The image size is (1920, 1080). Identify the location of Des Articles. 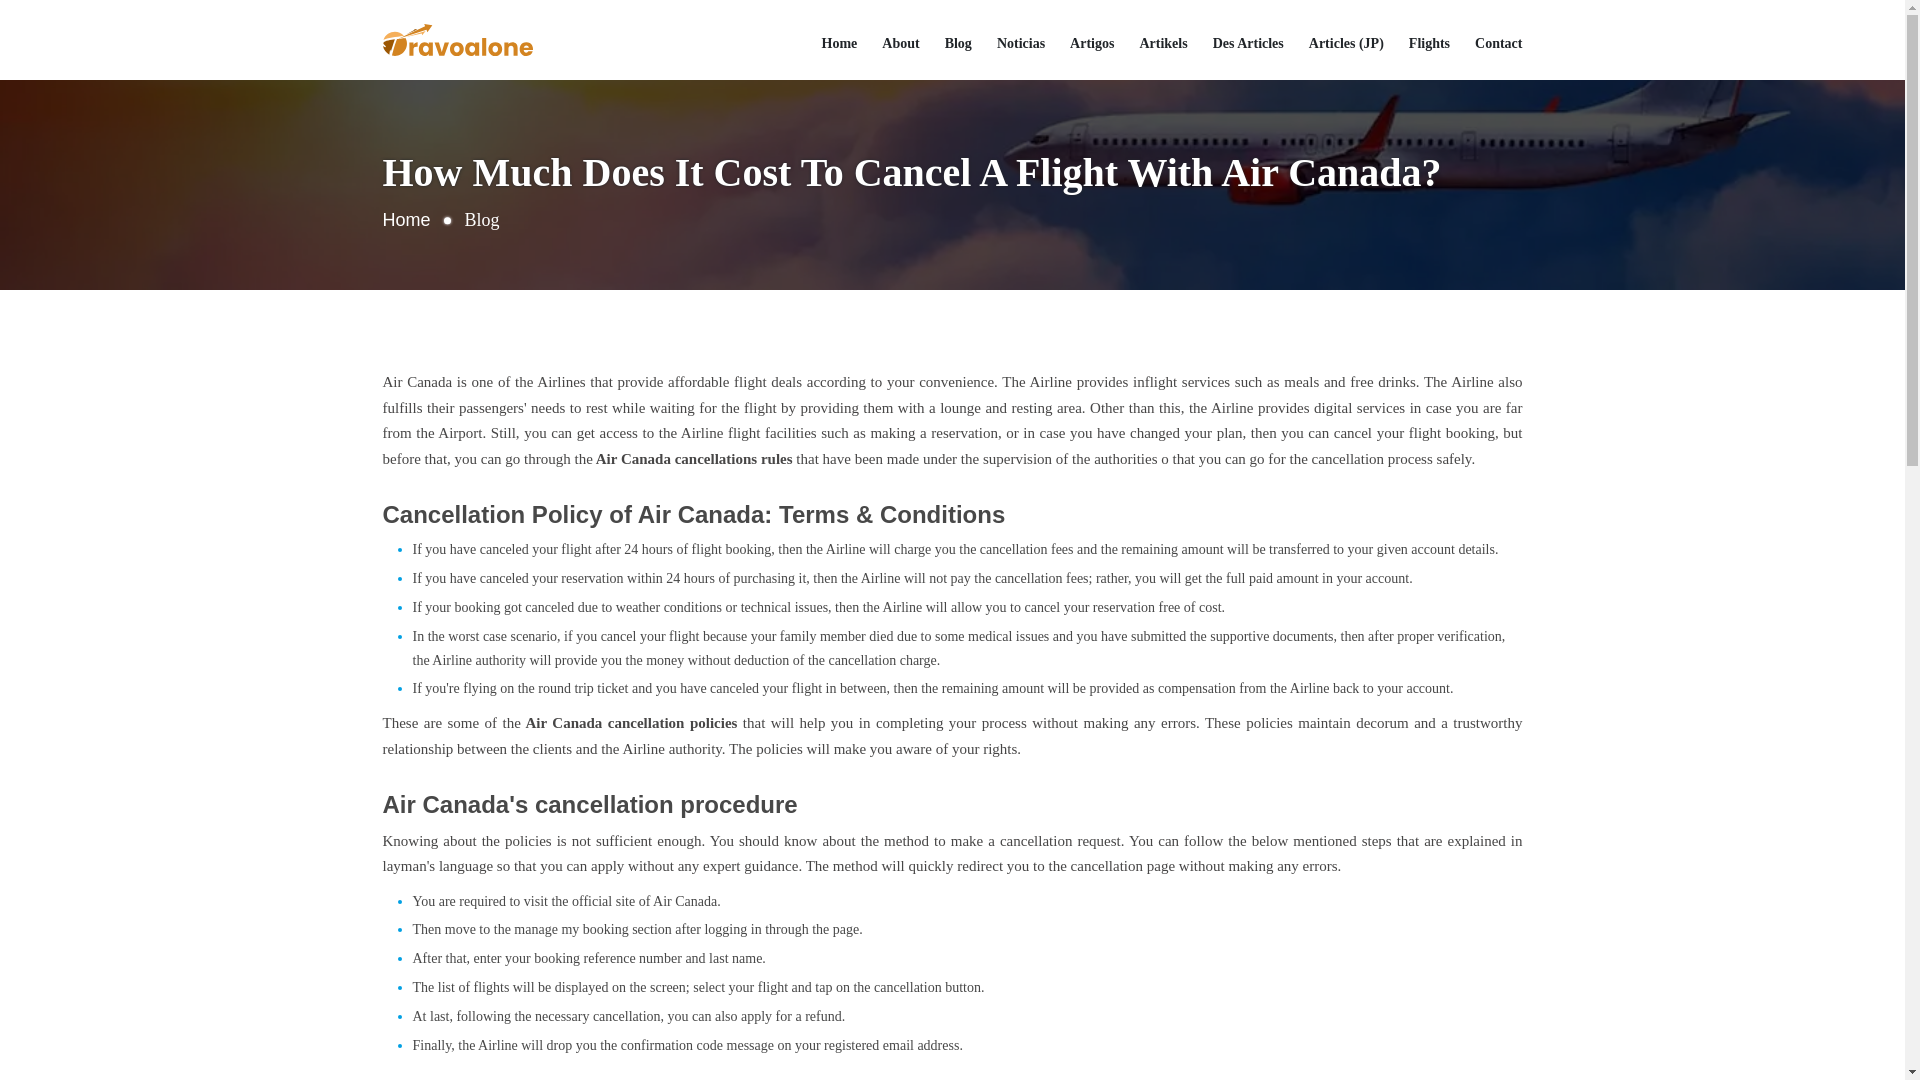
(1248, 44).